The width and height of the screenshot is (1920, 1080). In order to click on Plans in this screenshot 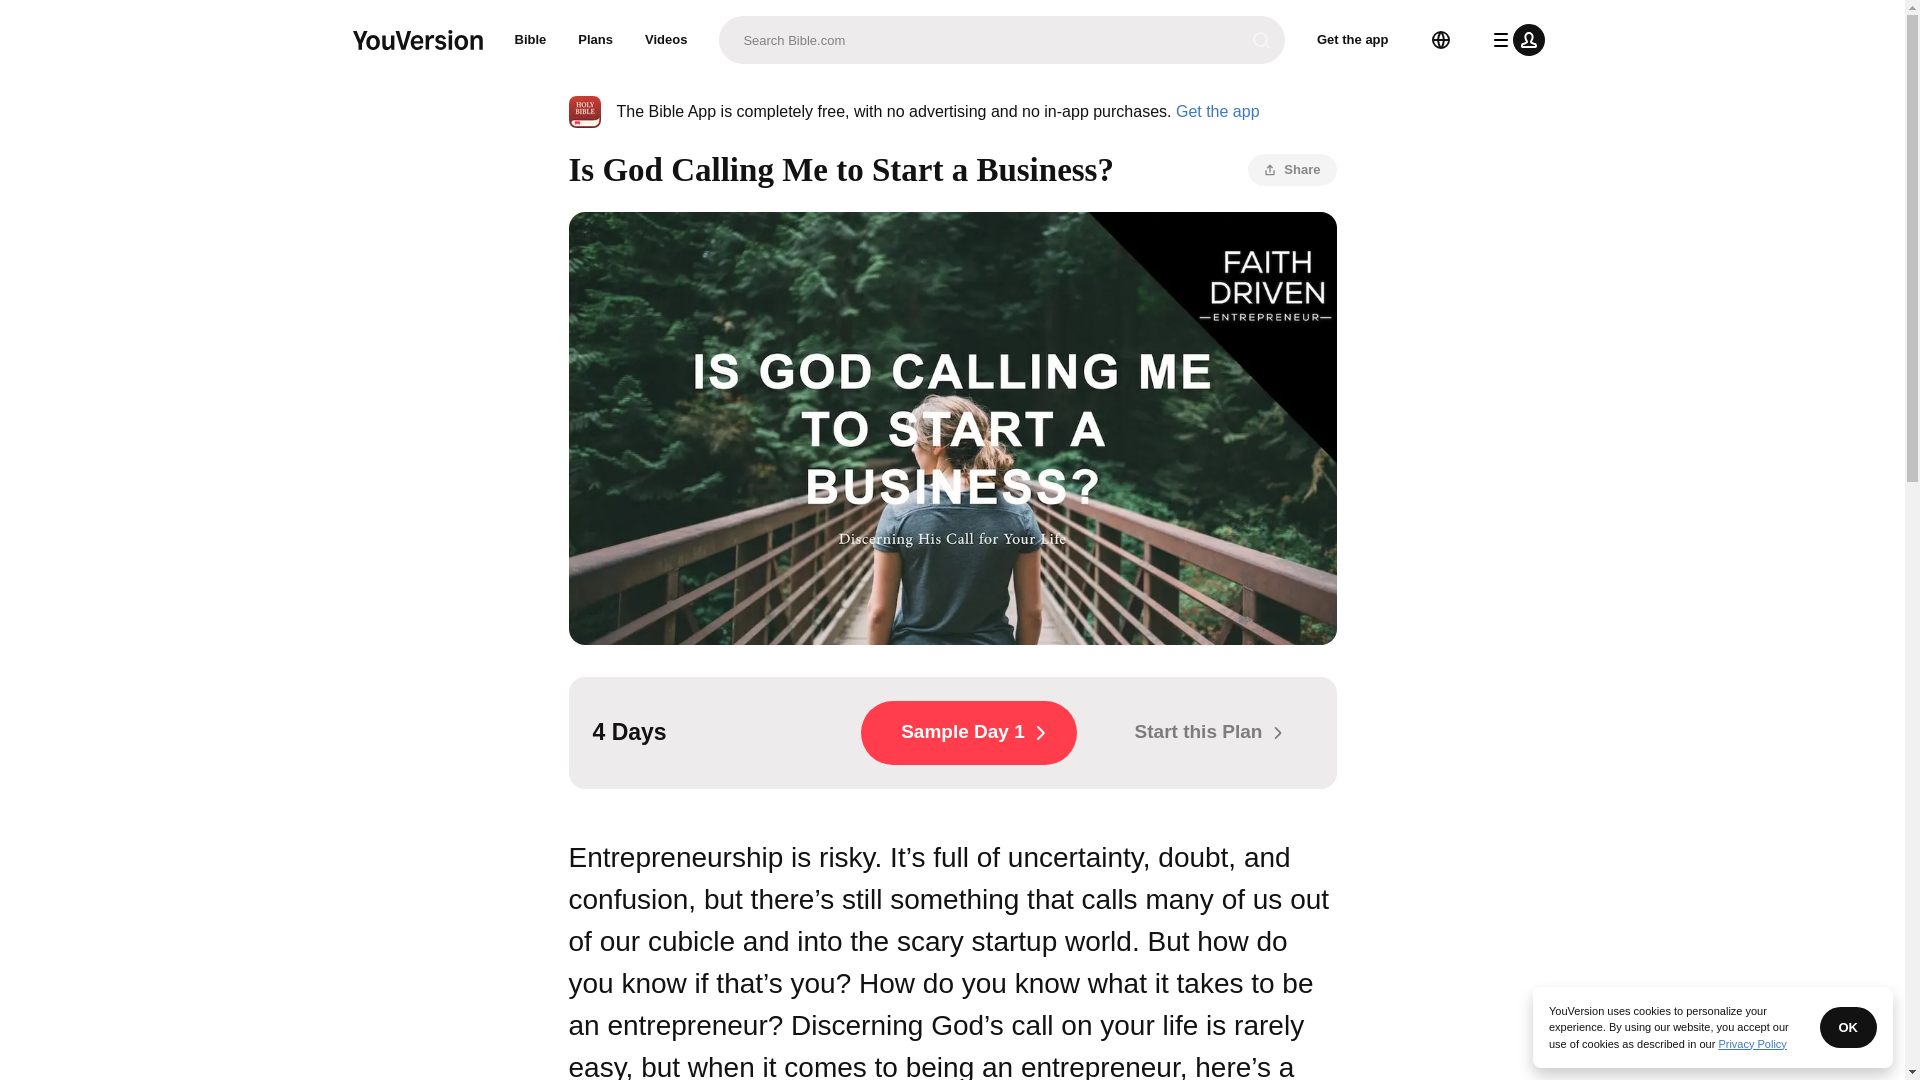, I will do `click(596, 40)`.